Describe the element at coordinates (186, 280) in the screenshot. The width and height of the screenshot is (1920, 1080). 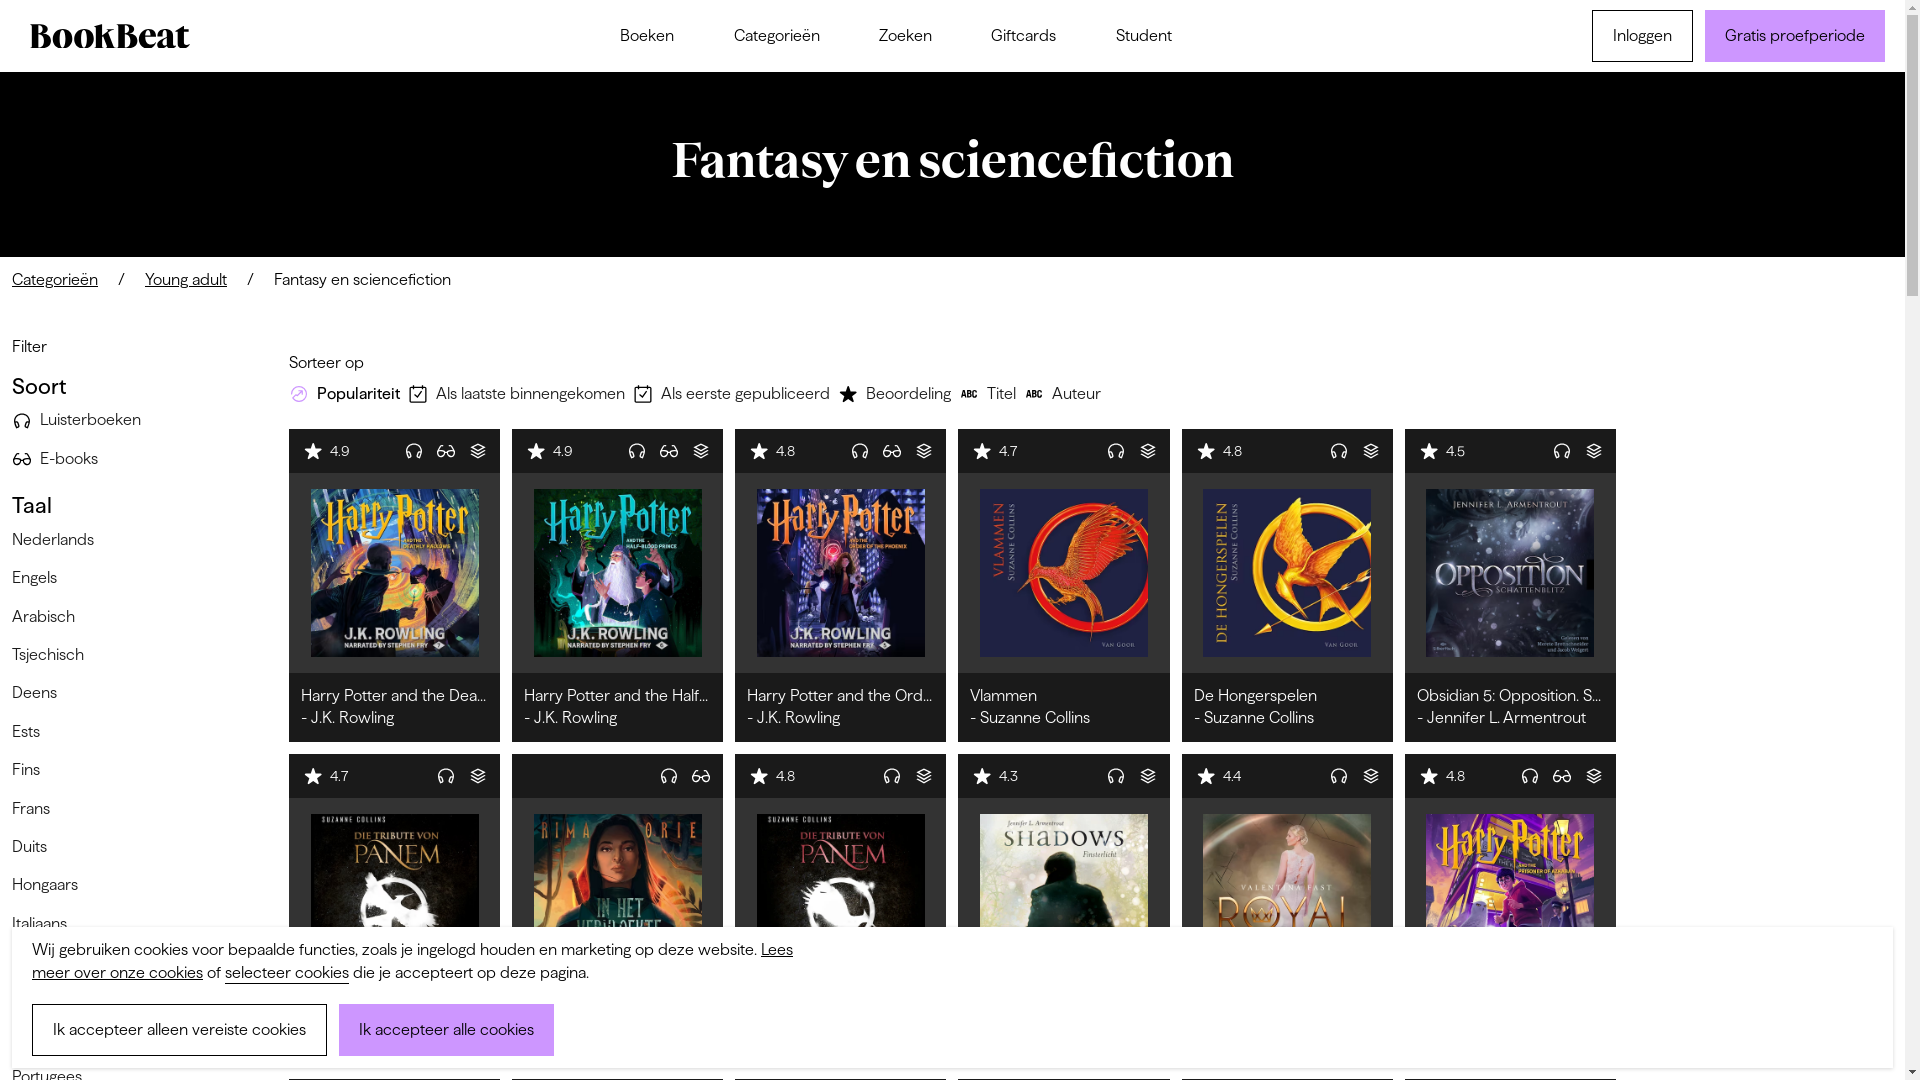
I see `Young adult` at that location.